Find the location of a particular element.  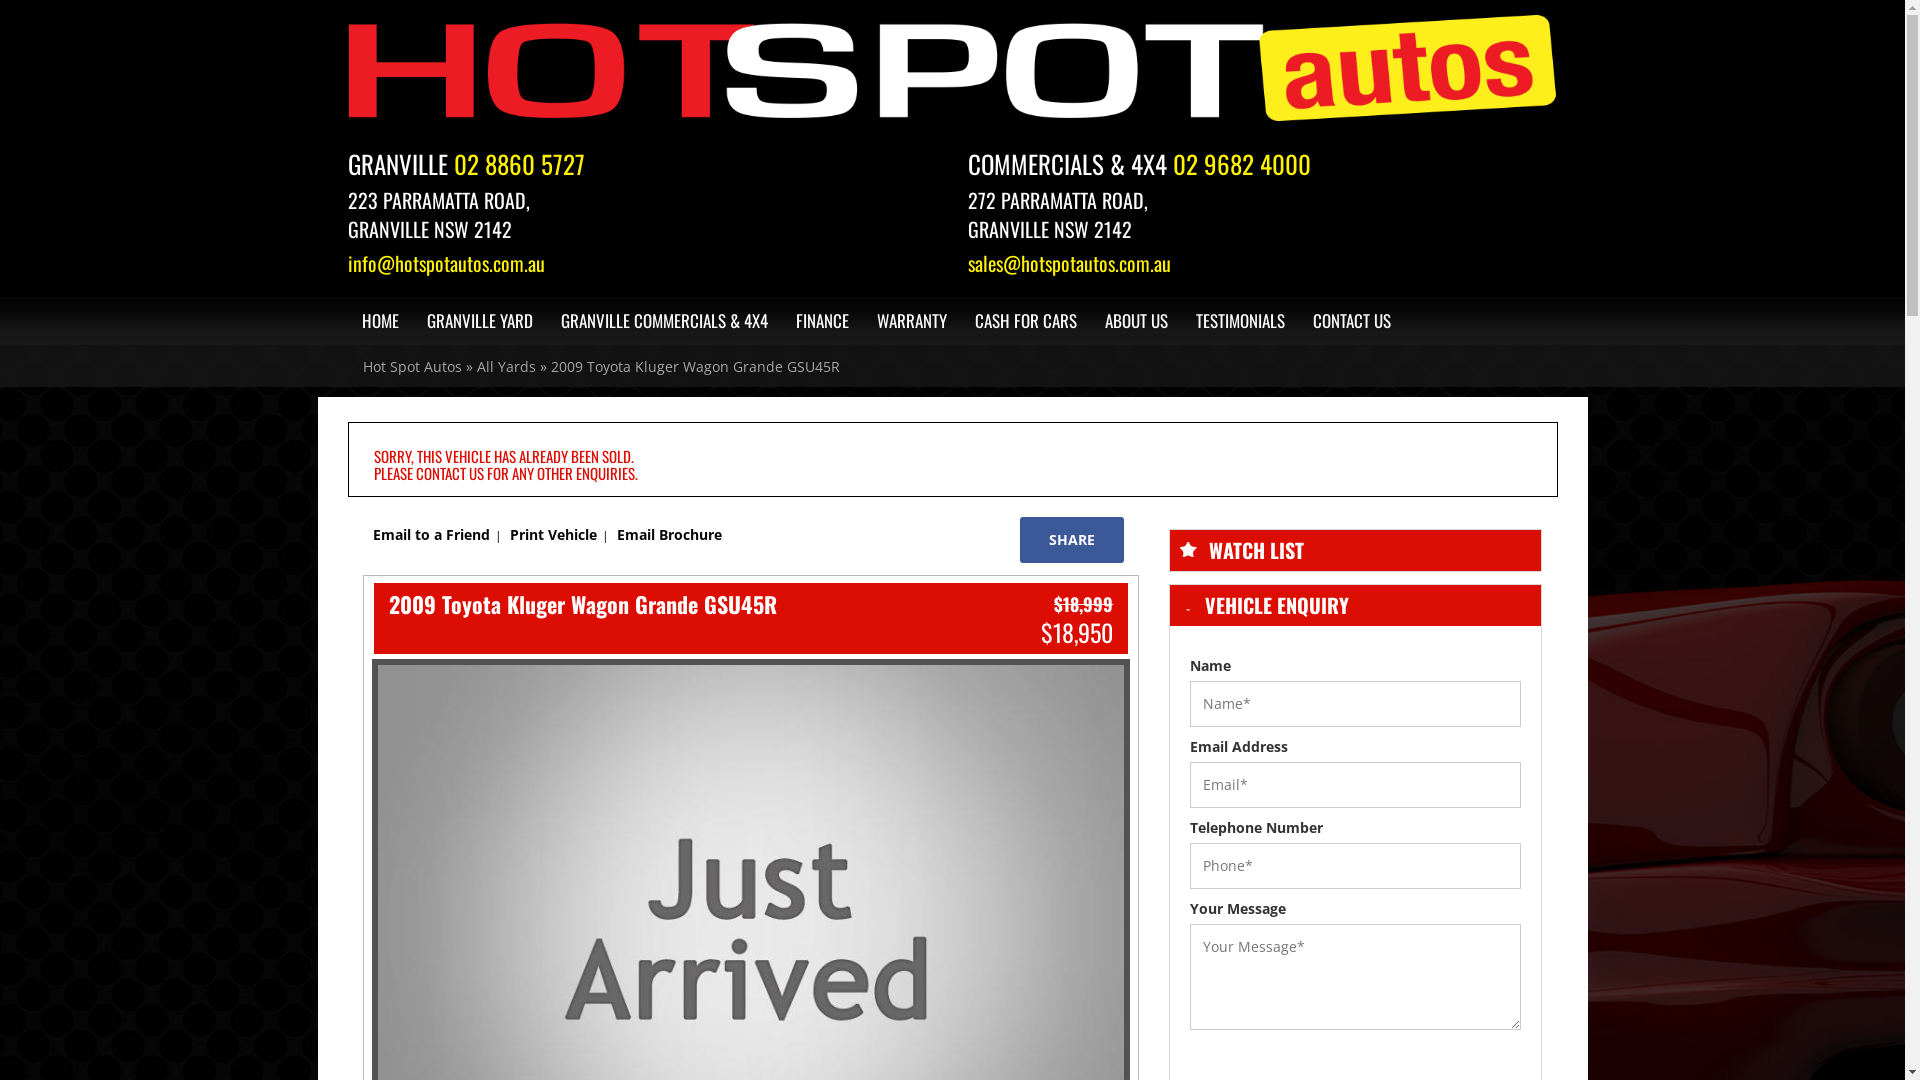

WATCH LIST is located at coordinates (1356, 550).